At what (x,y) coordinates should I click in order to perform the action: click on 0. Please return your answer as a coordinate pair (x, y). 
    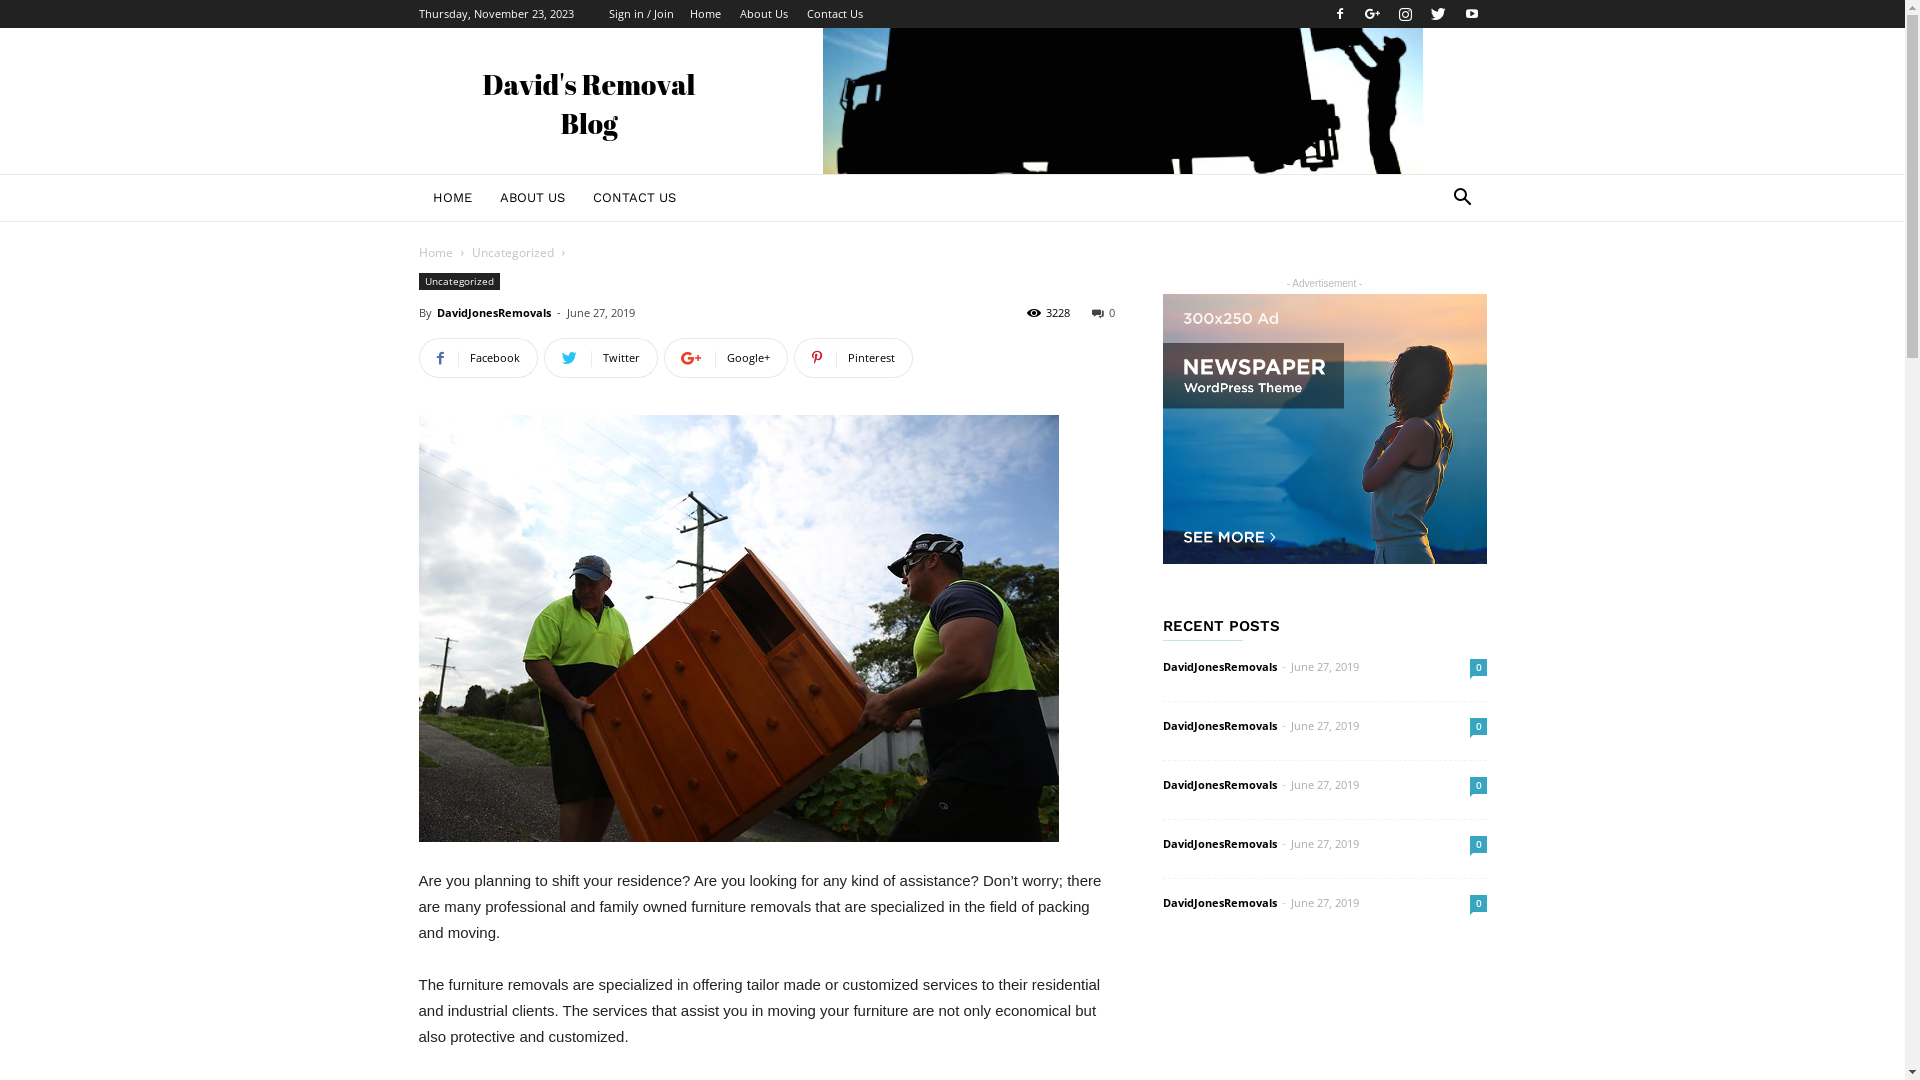
    Looking at the image, I should click on (1478, 904).